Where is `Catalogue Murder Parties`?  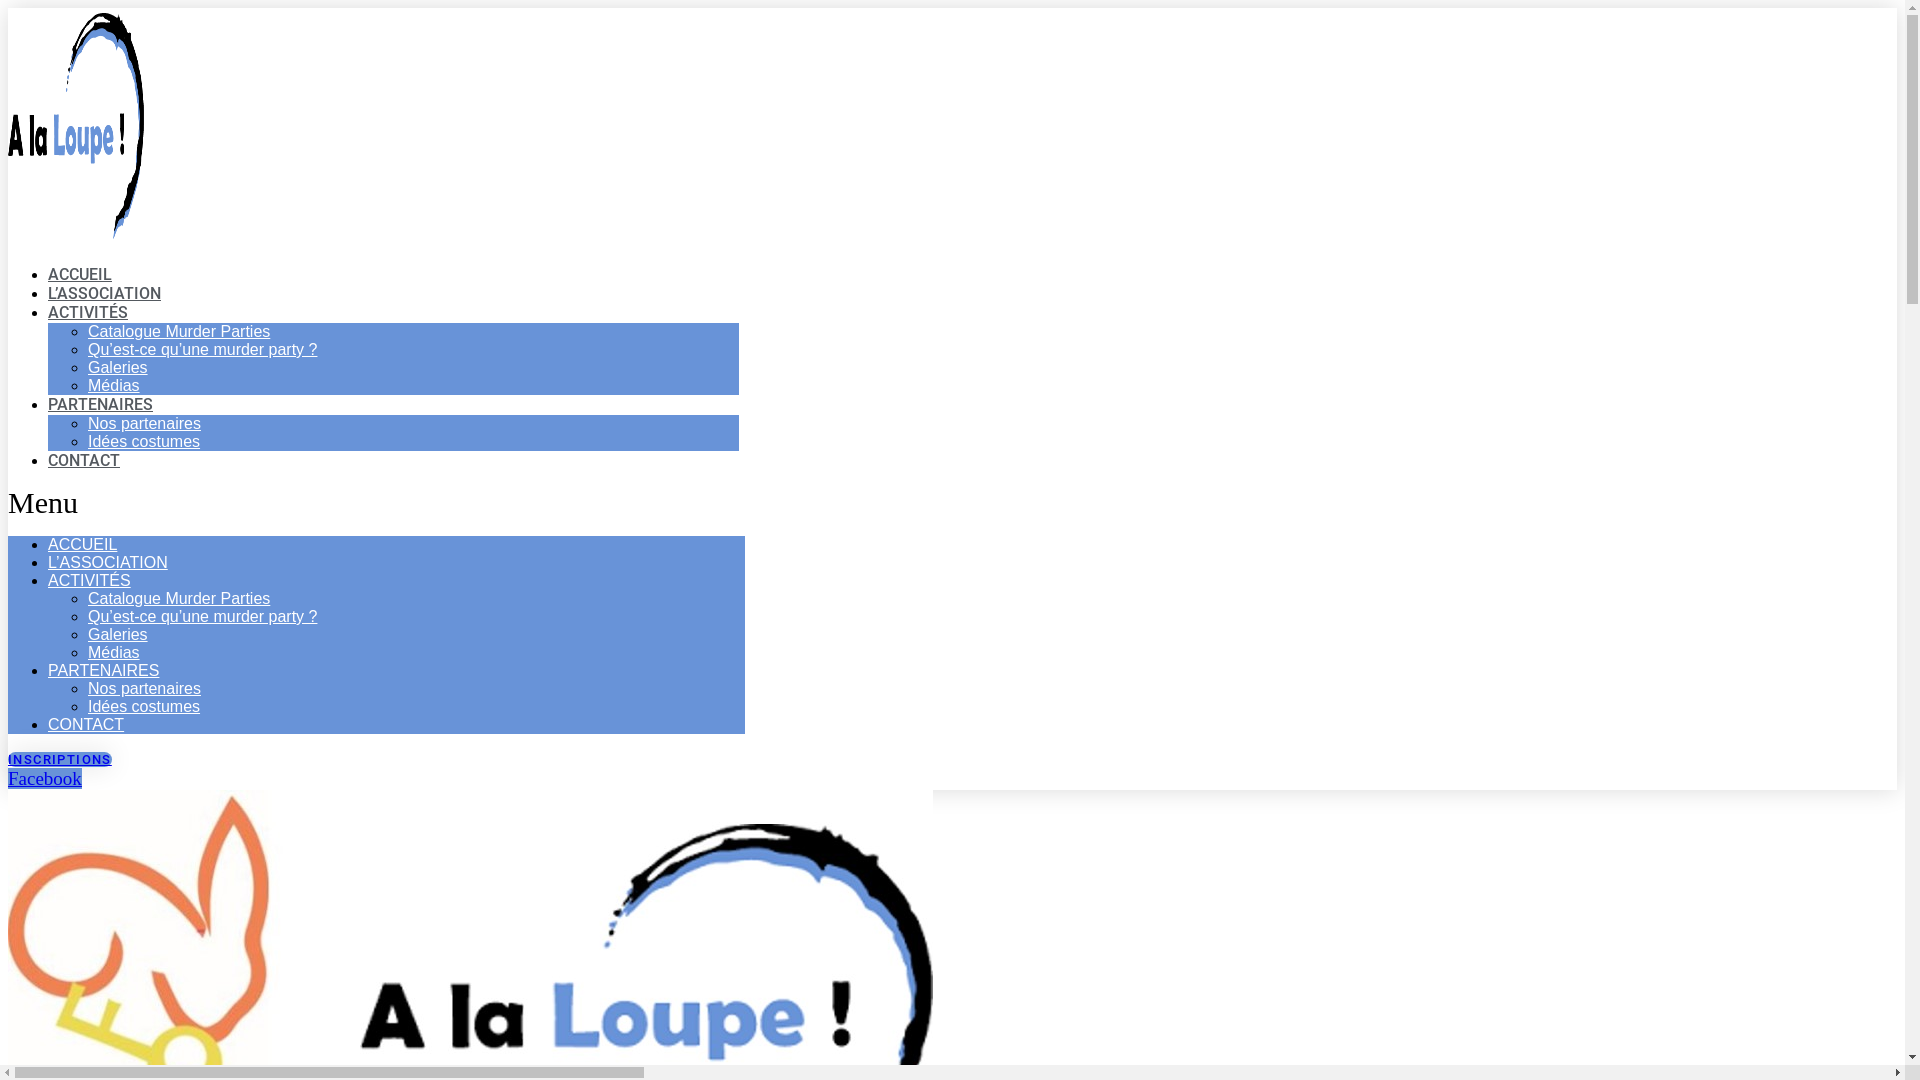
Catalogue Murder Parties is located at coordinates (179, 332).